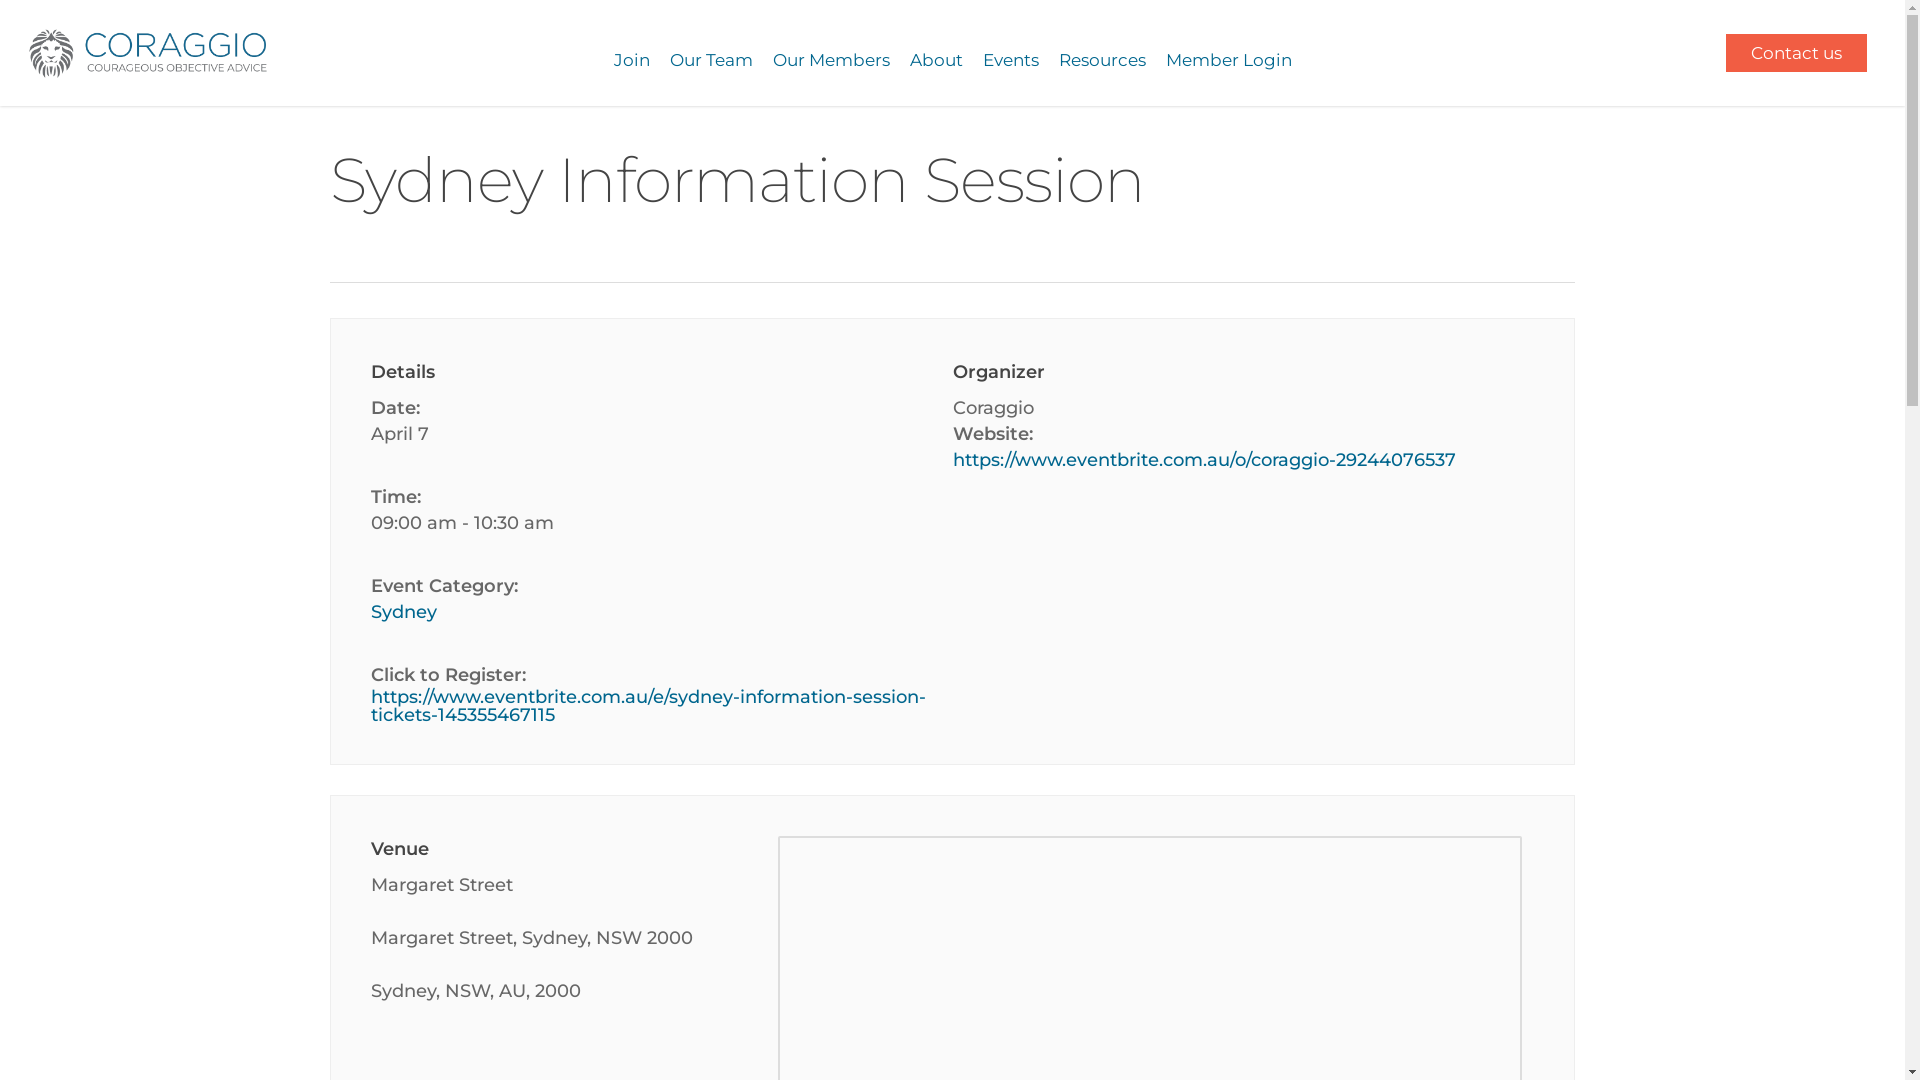  I want to click on Our Team, so click(712, 53).